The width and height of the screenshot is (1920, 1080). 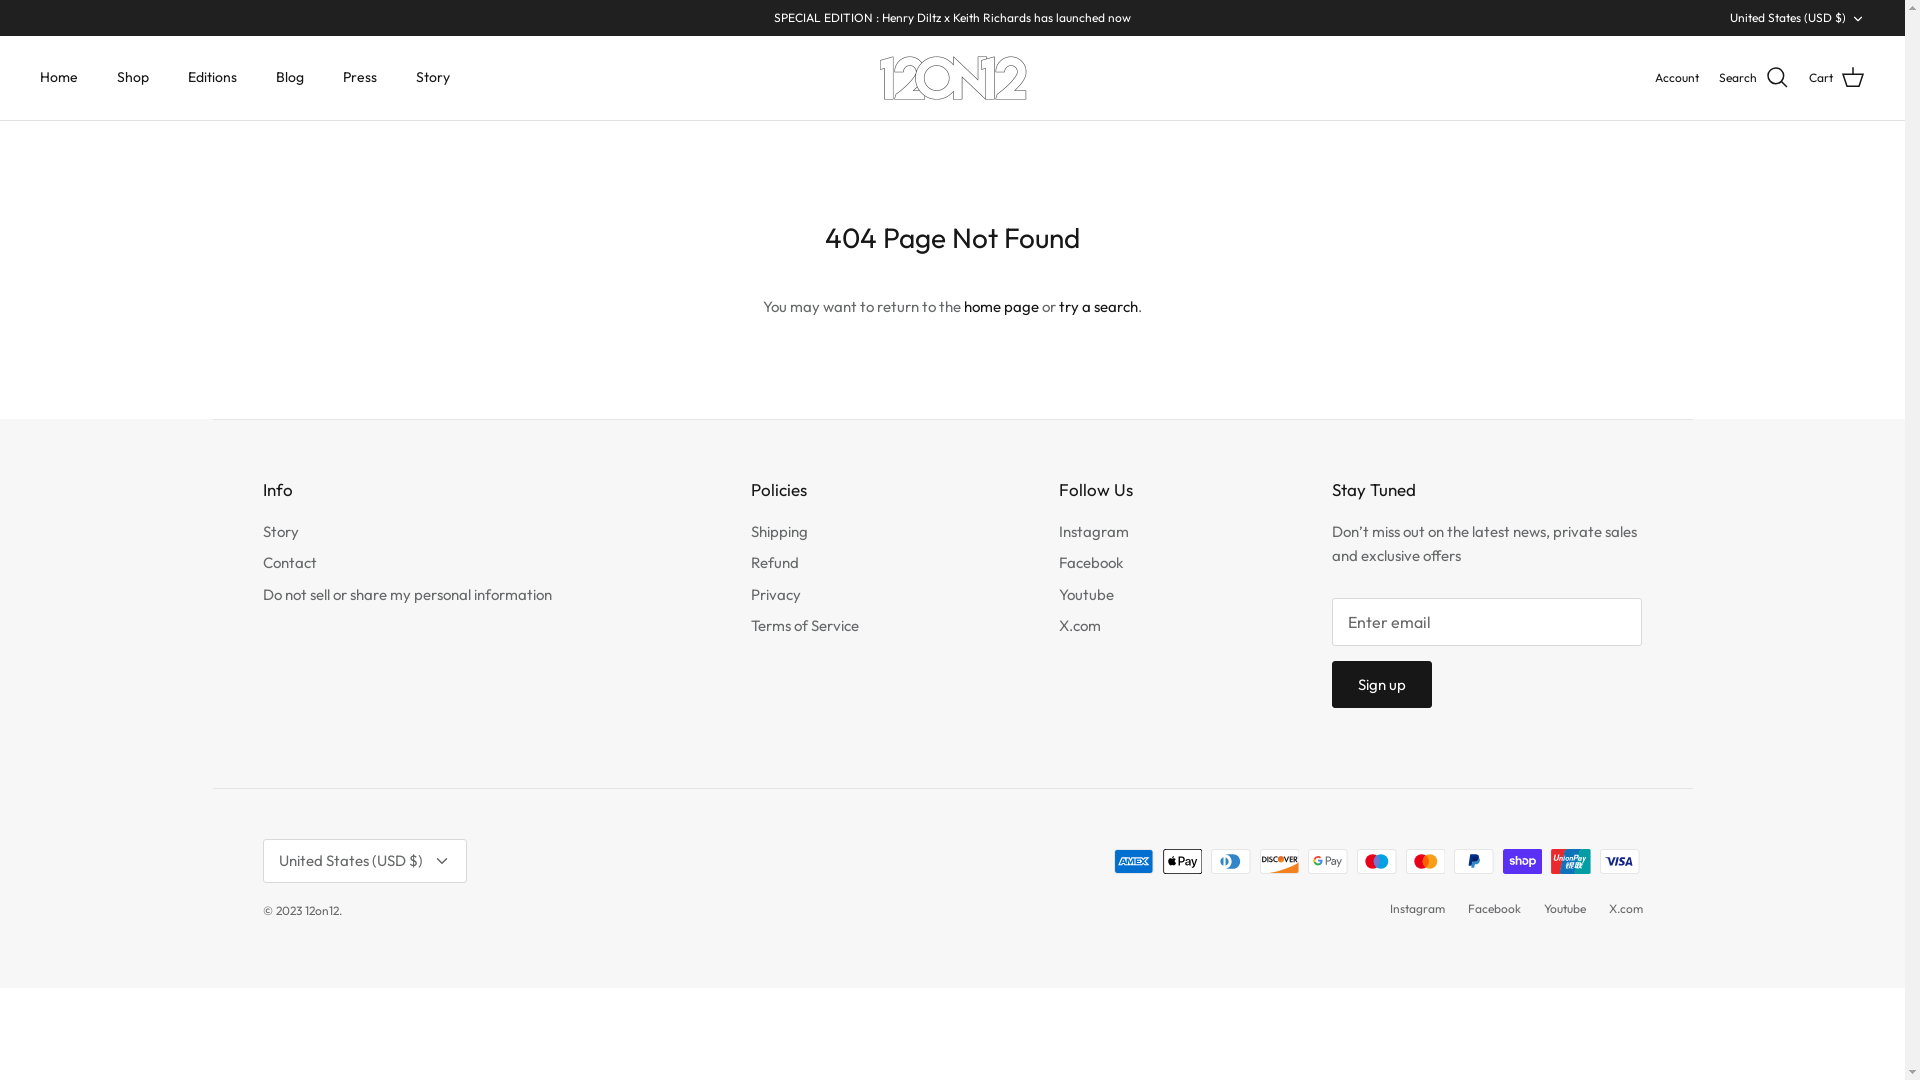 I want to click on Instagram, so click(x=1094, y=532).